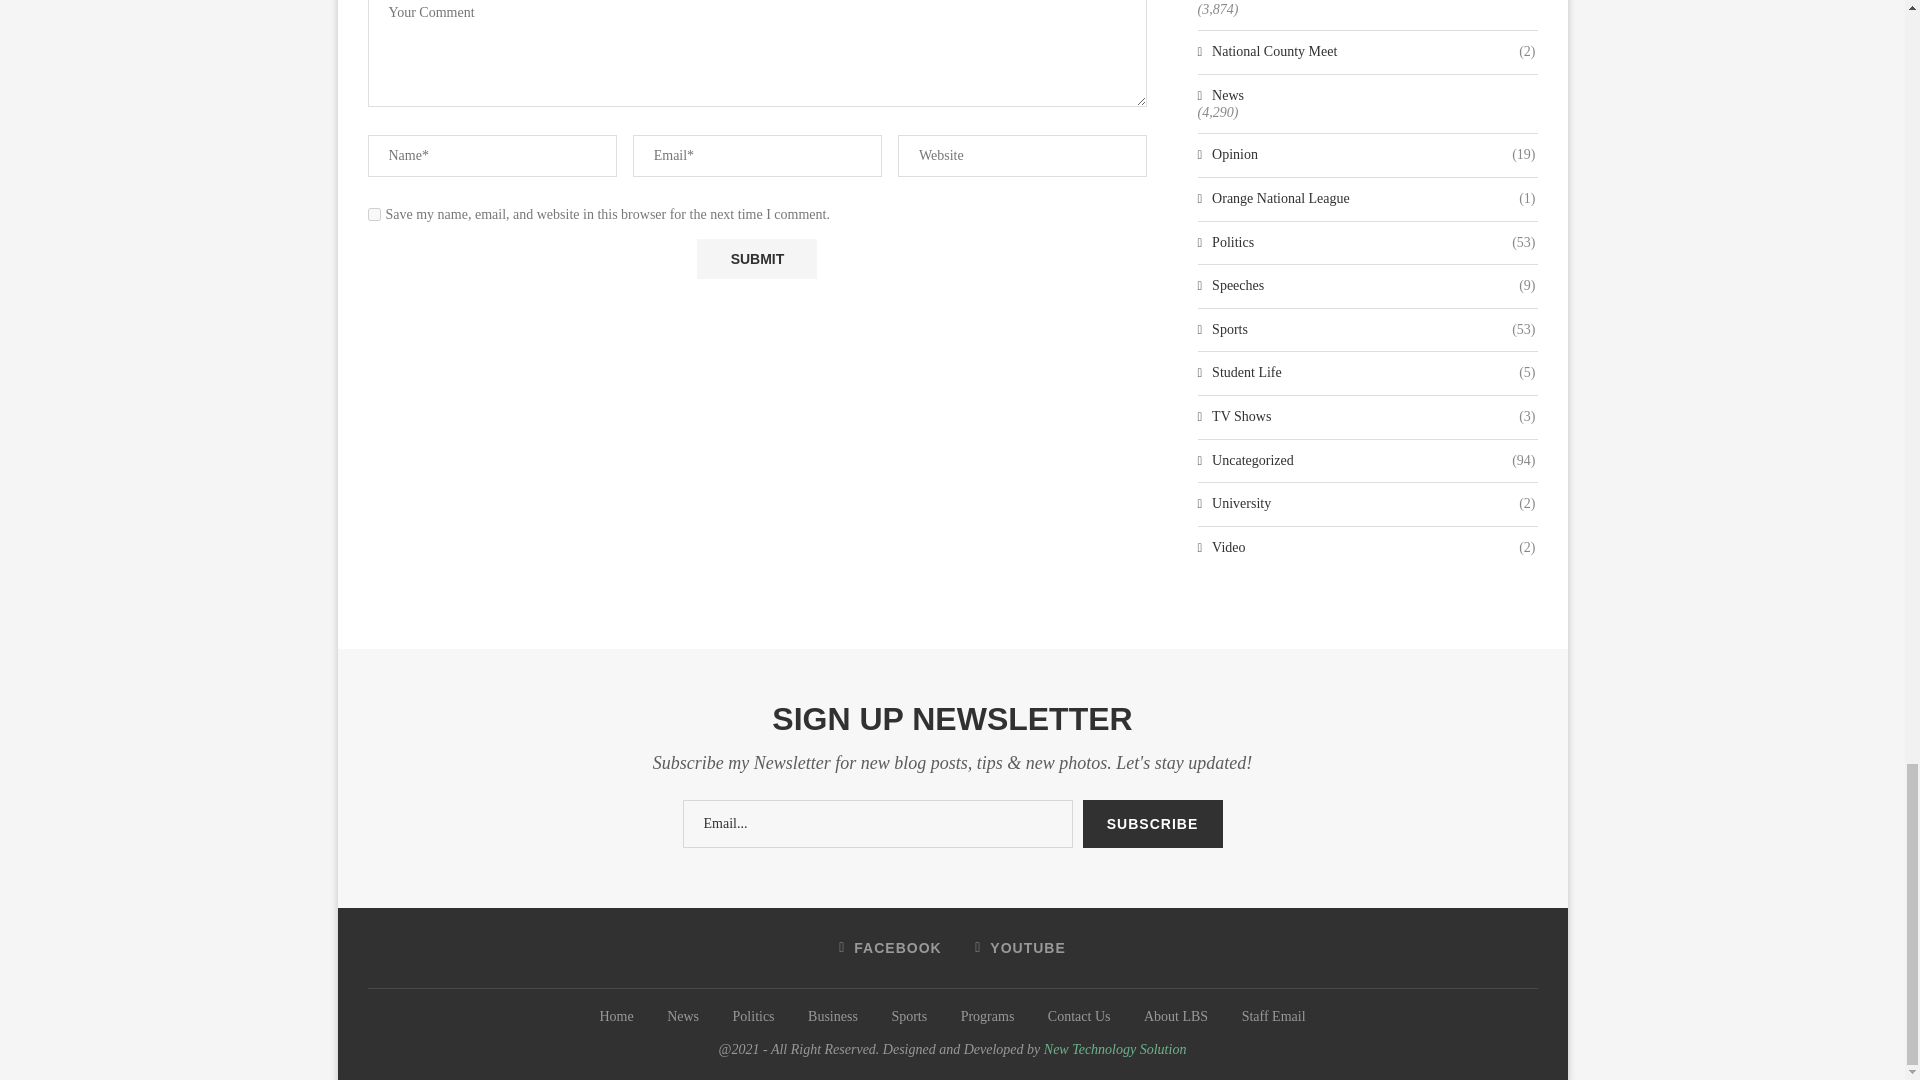 This screenshot has width=1920, height=1080. Describe the element at coordinates (756, 258) in the screenshot. I see `Submit` at that location.